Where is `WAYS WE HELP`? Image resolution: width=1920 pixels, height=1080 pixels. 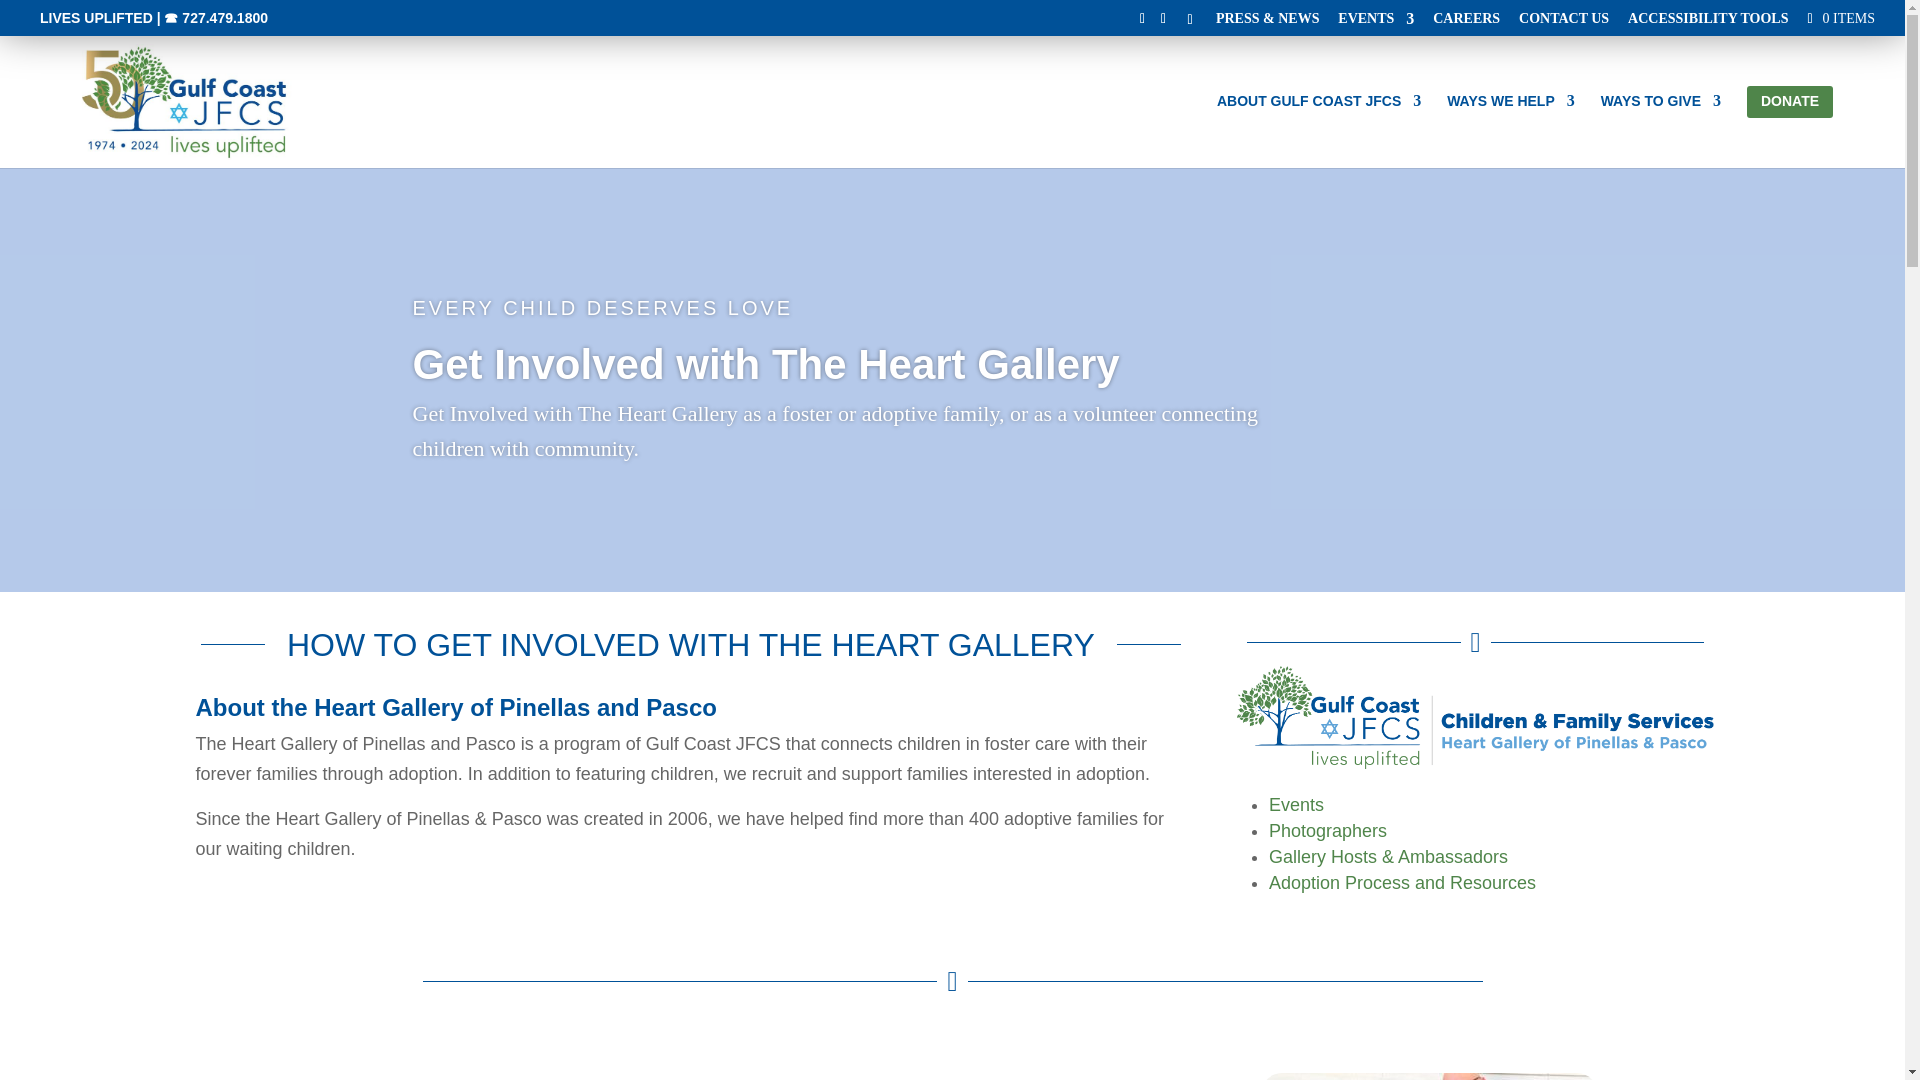
WAYS WE HELP is located at coordinates (1510, 125).